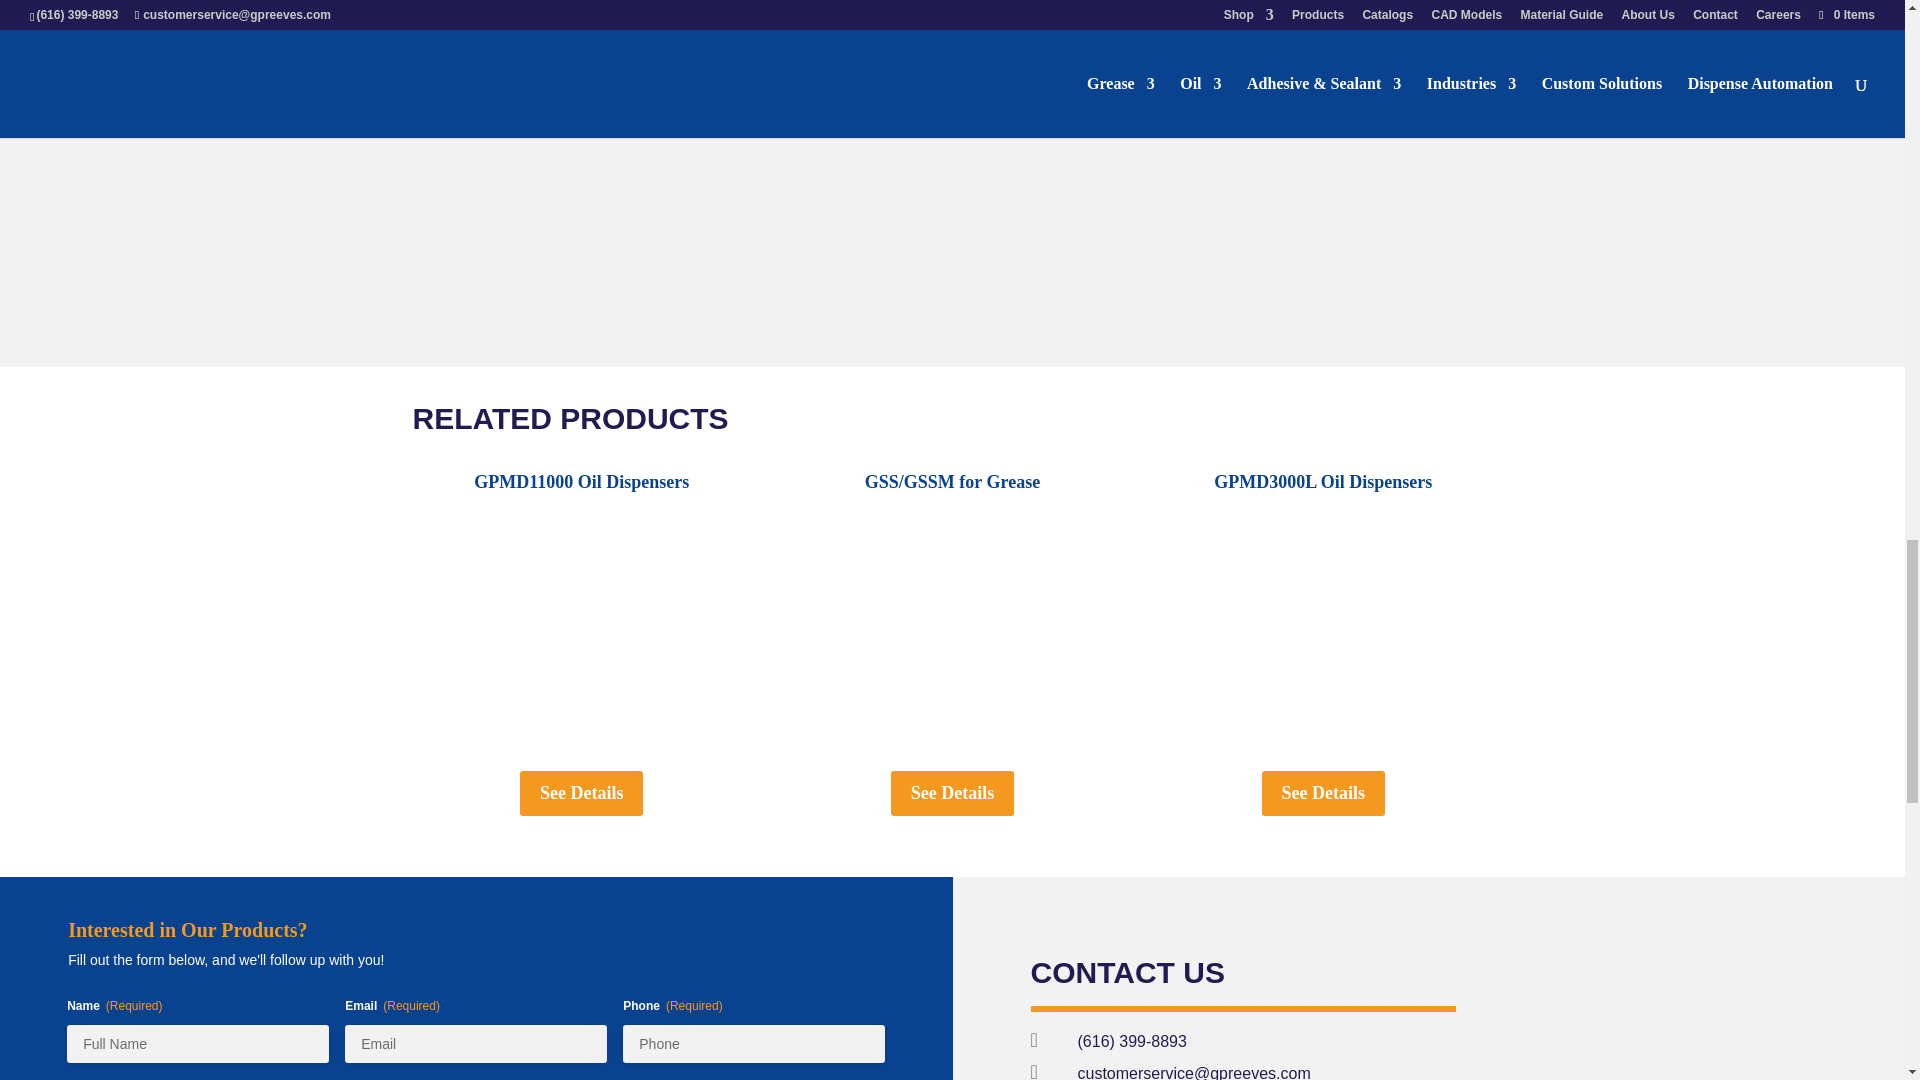 The image size is (1920, 1080). Describe the element at coordinates (952, 632) in the screenshot. I see `GSS` at that location.